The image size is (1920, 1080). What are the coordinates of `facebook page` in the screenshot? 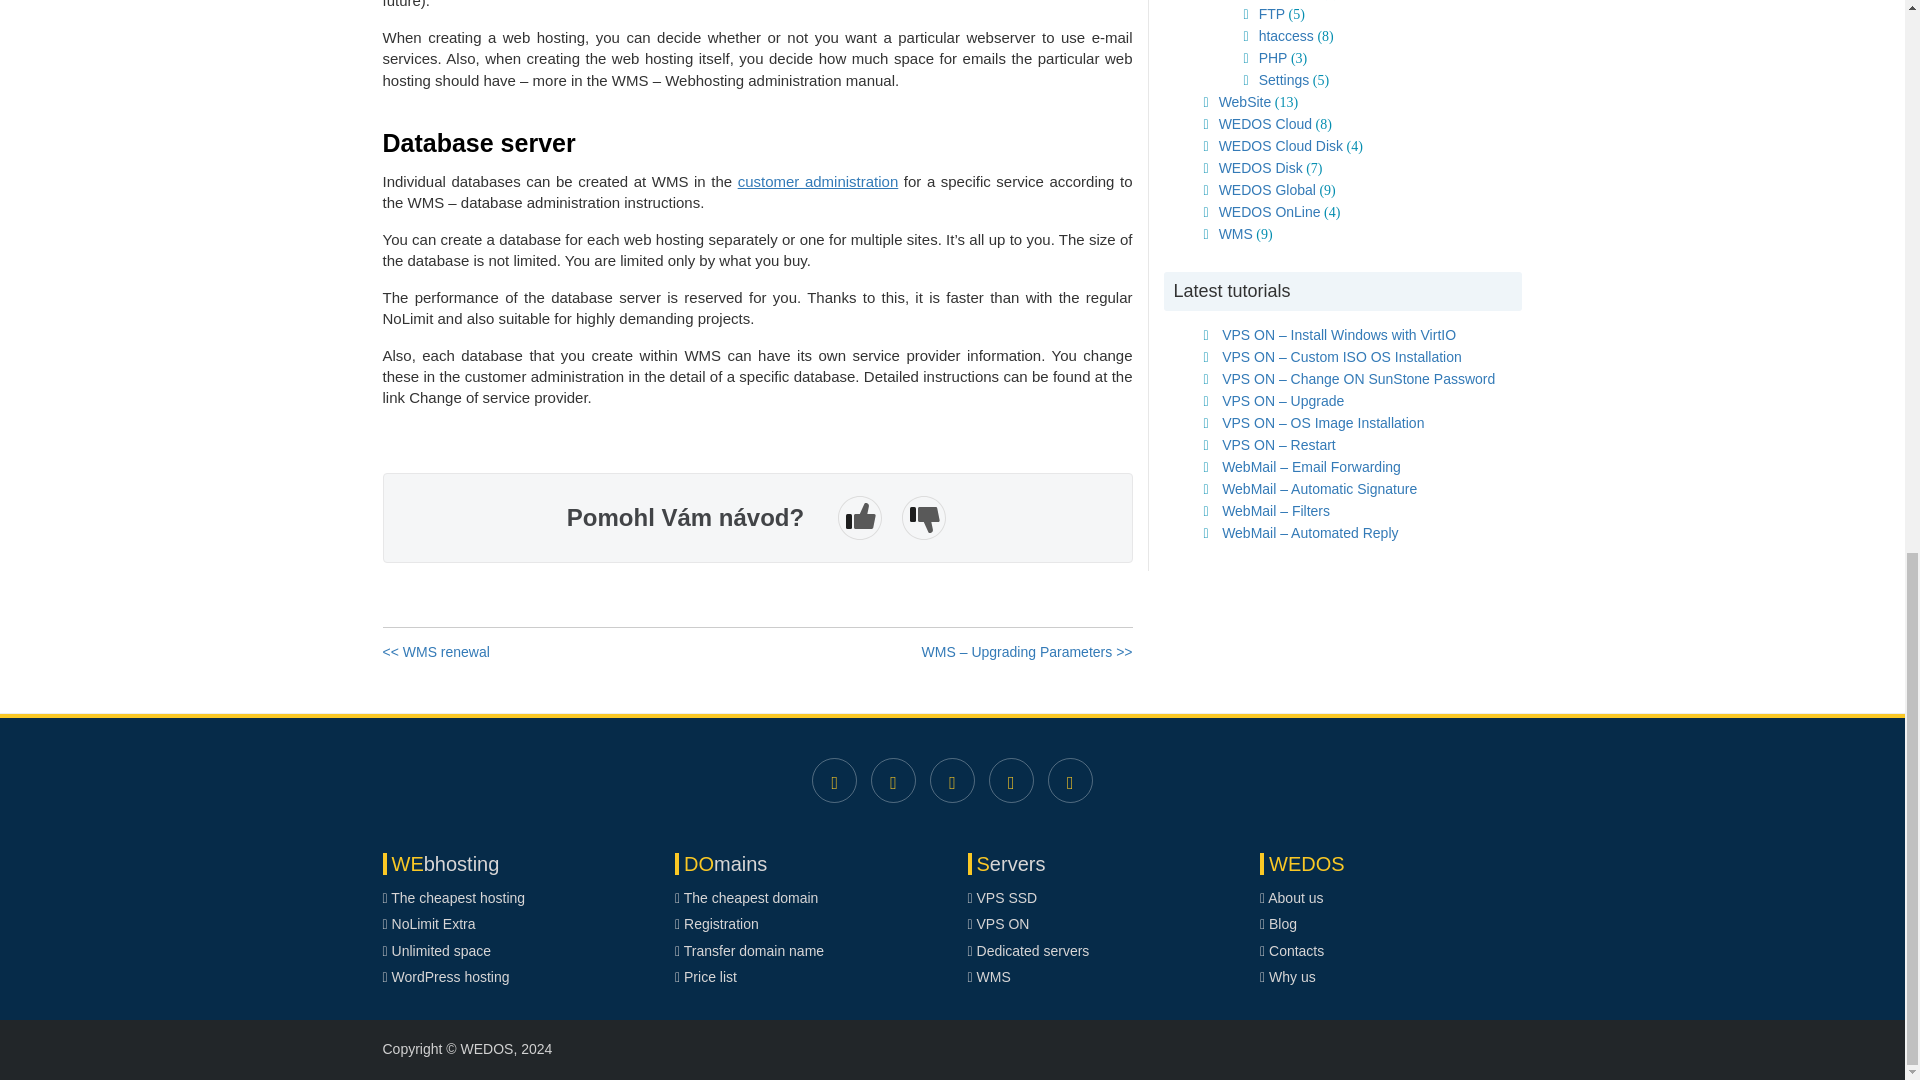 It's located at (834, 780).